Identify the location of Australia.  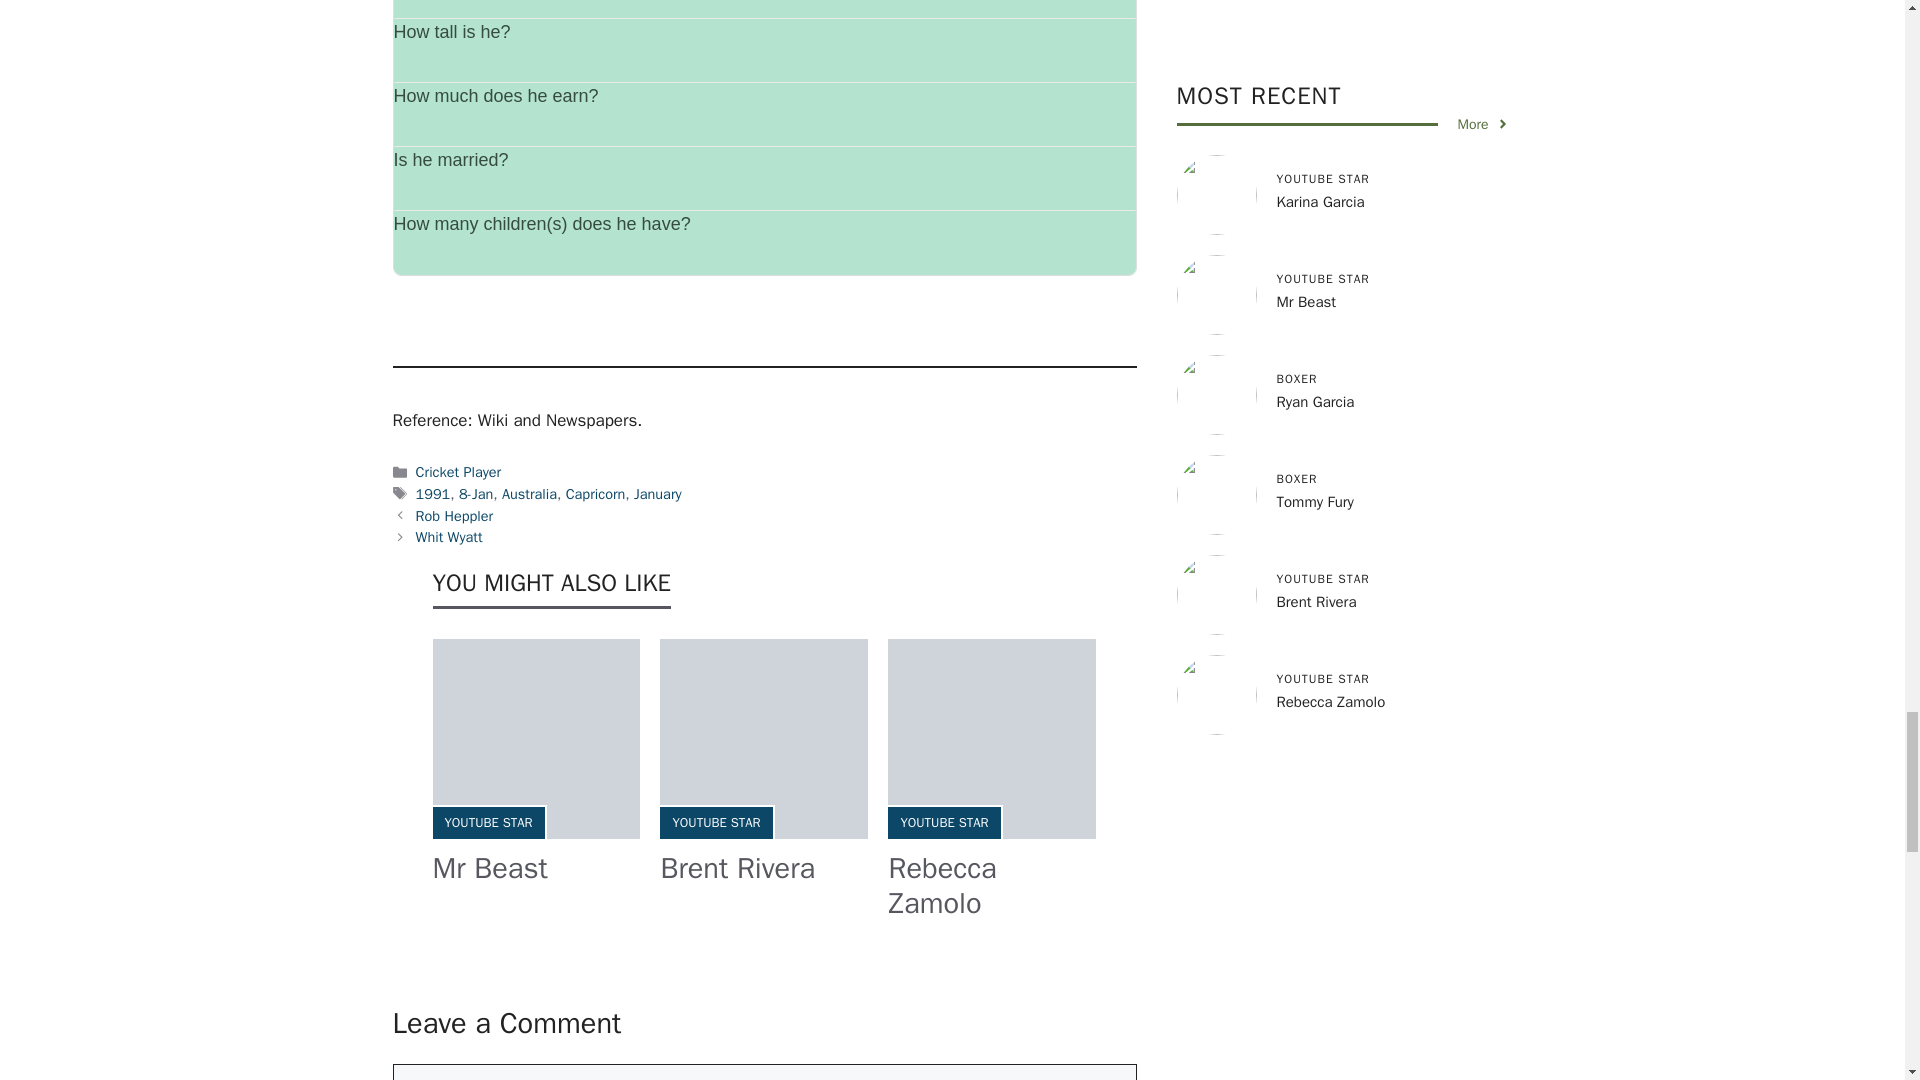
(528, 494).